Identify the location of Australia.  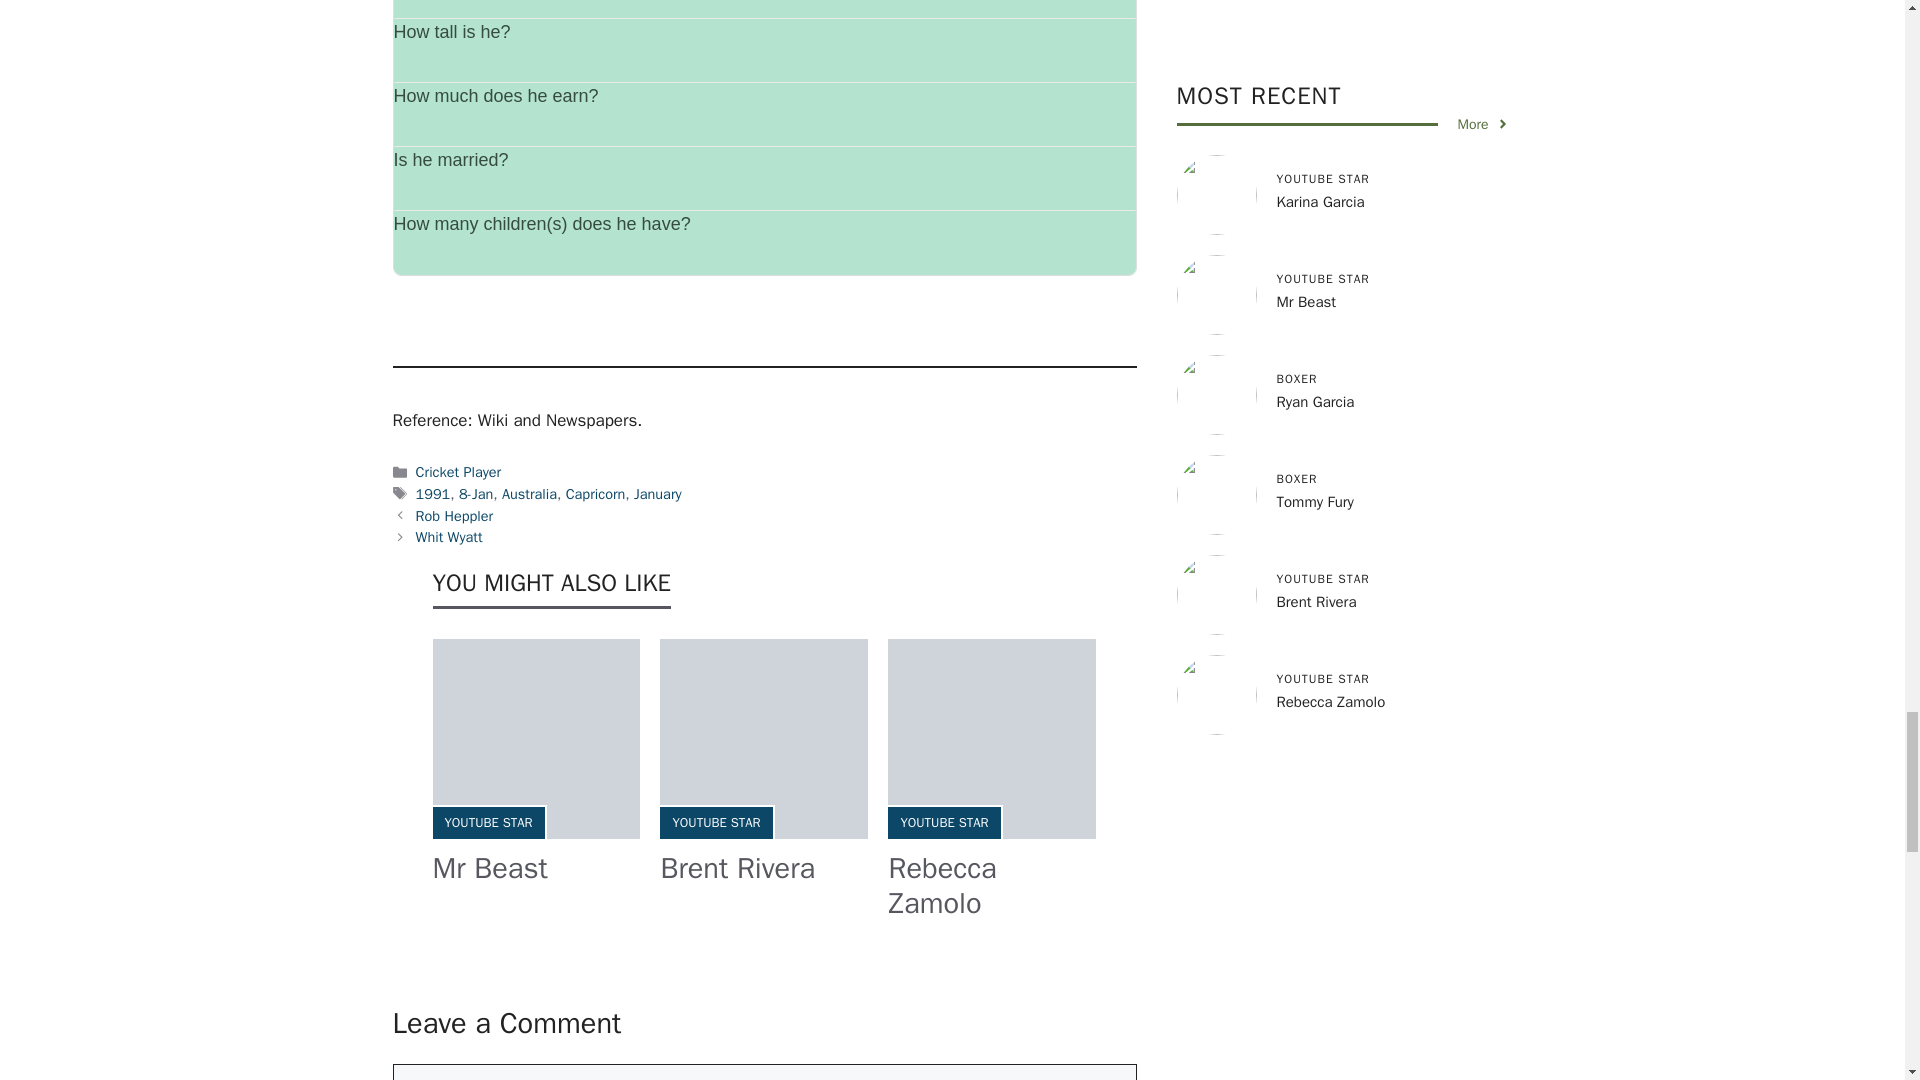
(528, 494).